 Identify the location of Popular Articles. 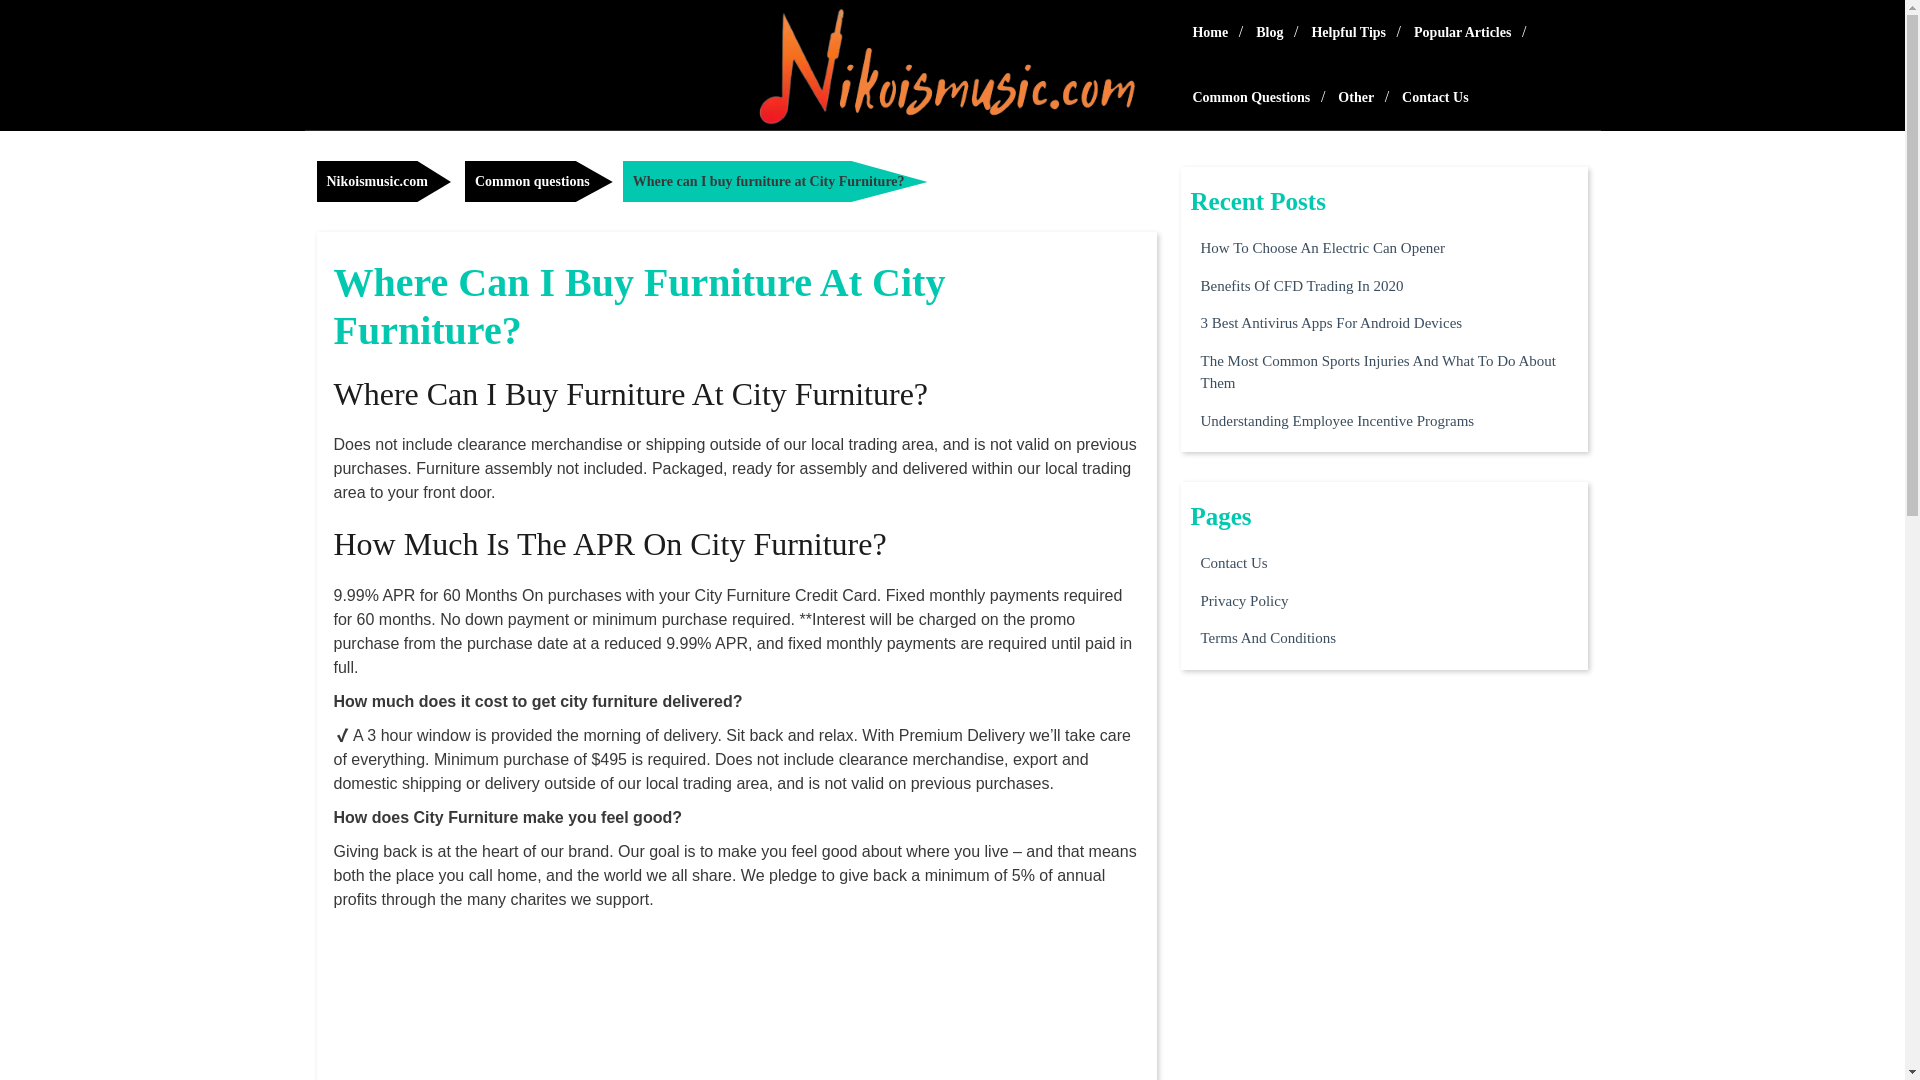
(1462, 32).